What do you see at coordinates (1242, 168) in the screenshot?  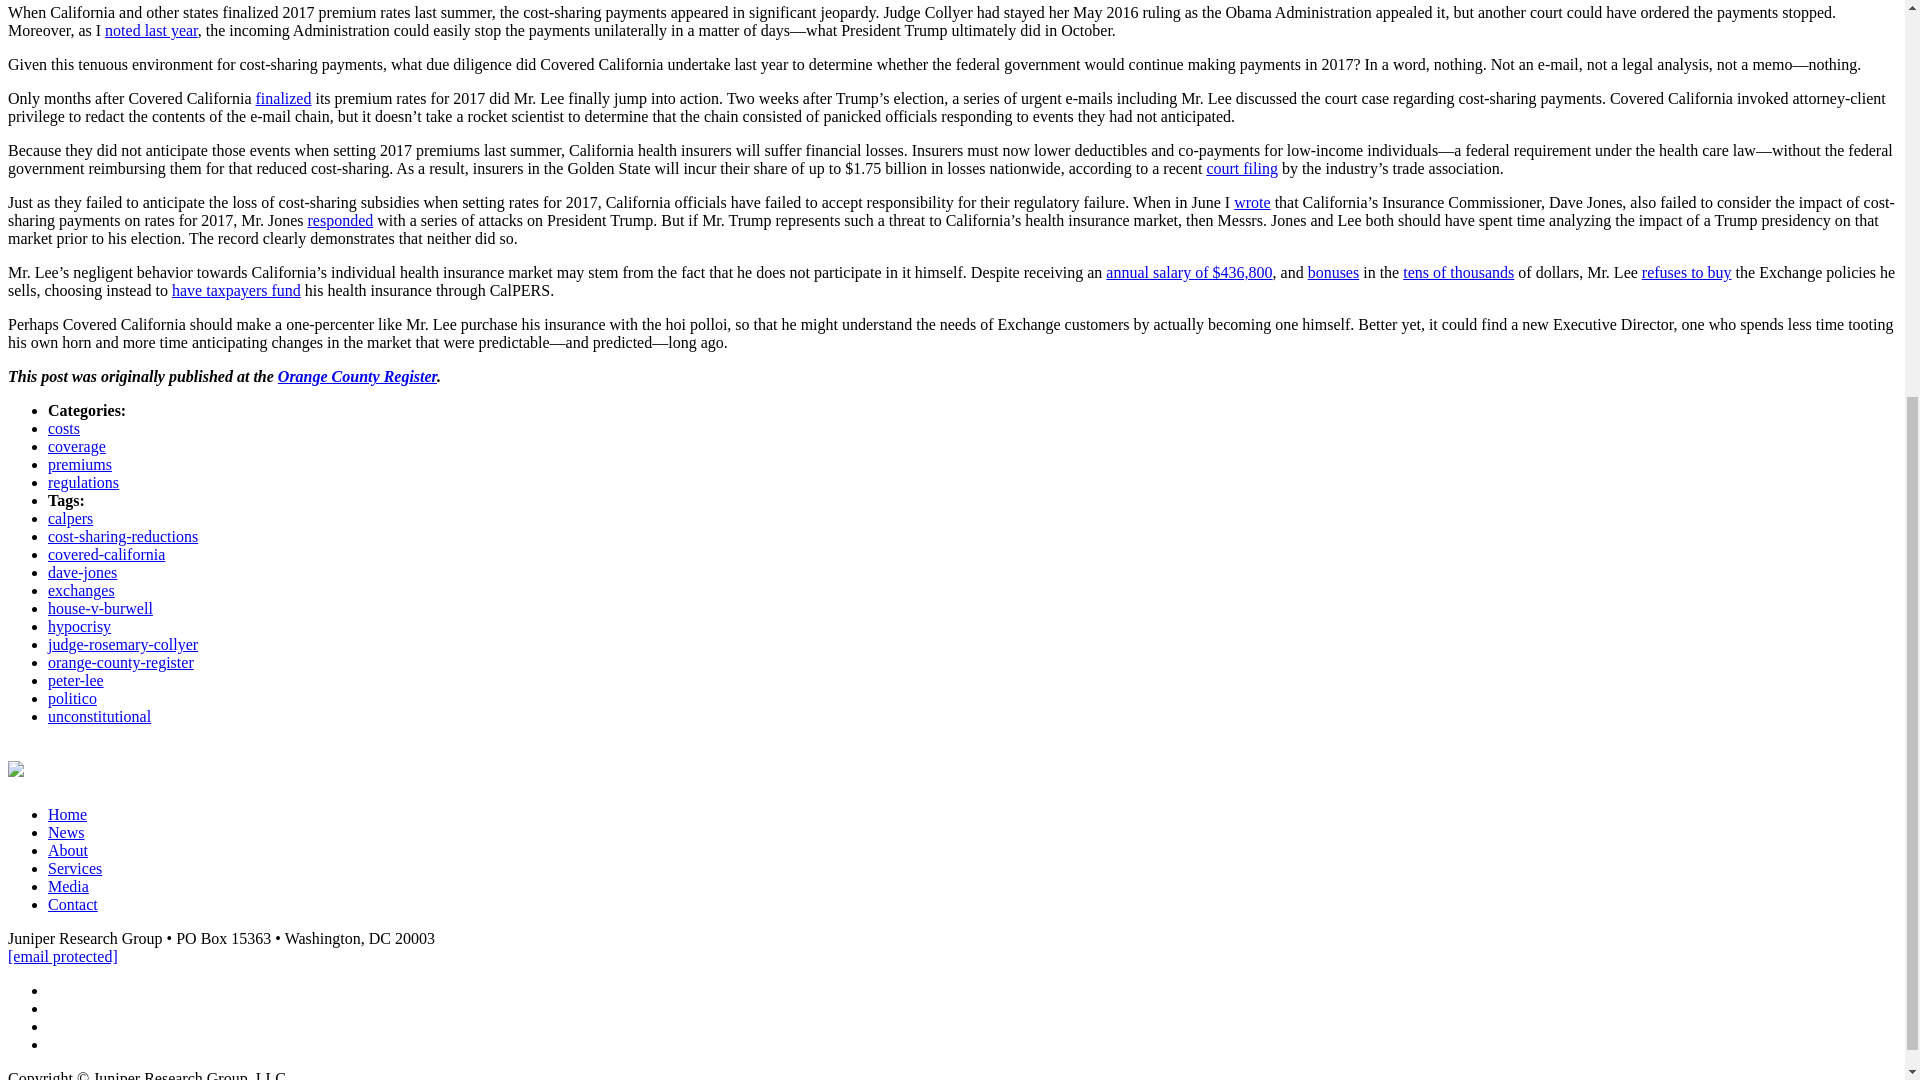 I see `court filing` at bounding box center [1242, 168].